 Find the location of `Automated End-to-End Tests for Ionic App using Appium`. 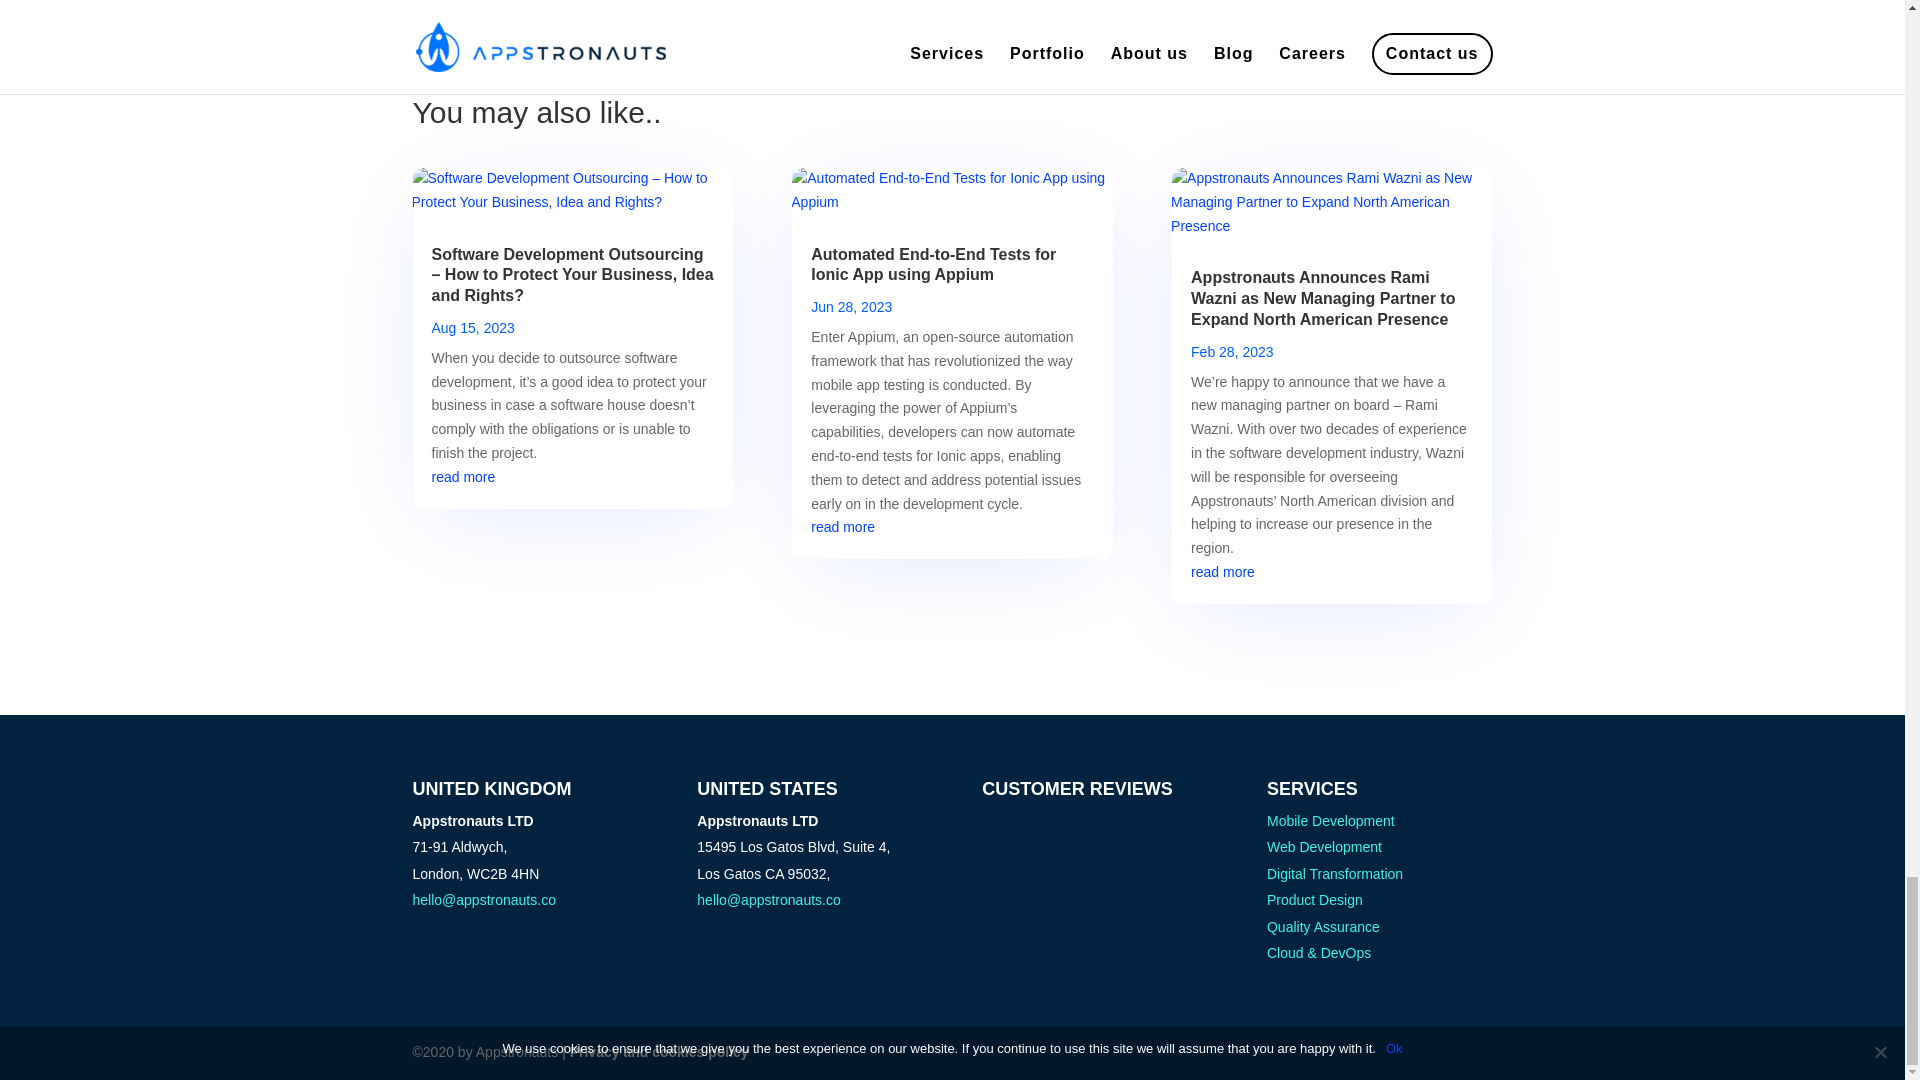

Automated End-to-End Tests for Ionic App using Appium is located at coordinates (933, 265).